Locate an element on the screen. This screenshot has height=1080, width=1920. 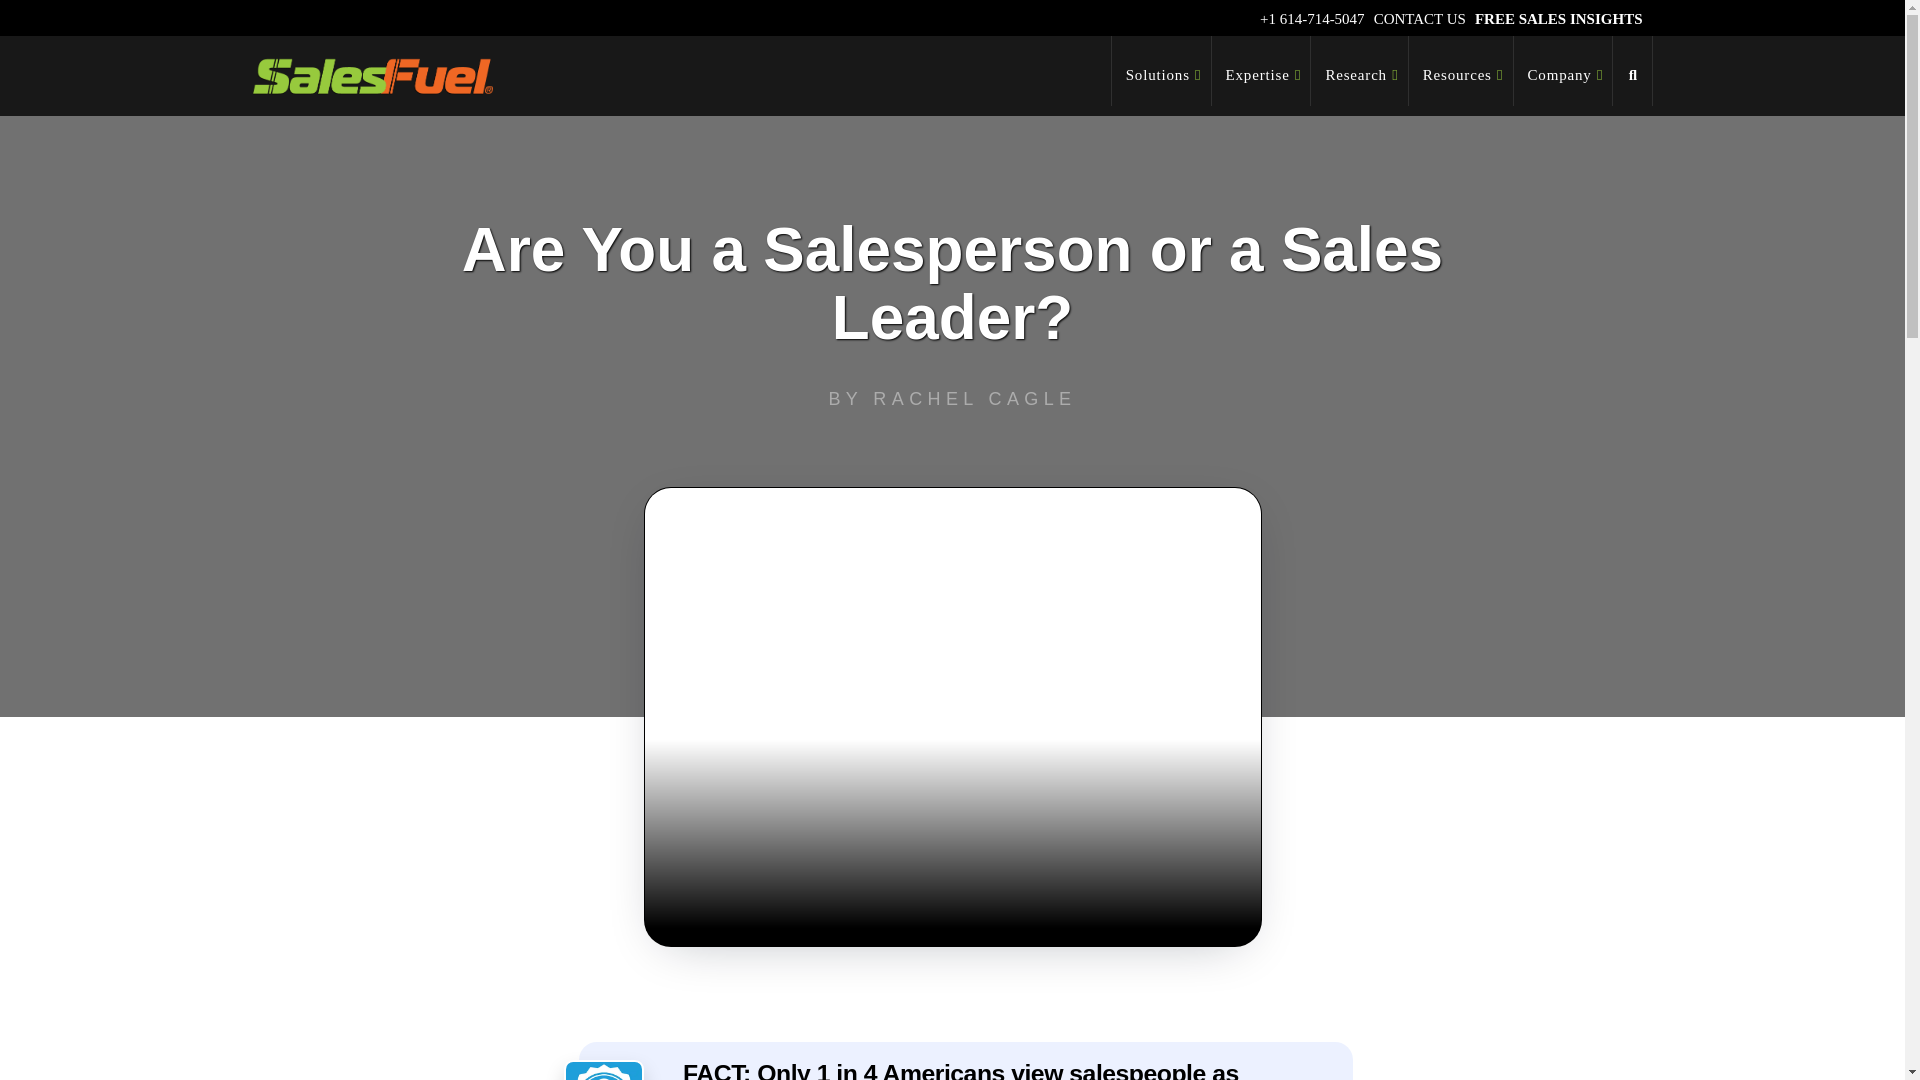
CONTACT US is located at coordinates (1420, 18).